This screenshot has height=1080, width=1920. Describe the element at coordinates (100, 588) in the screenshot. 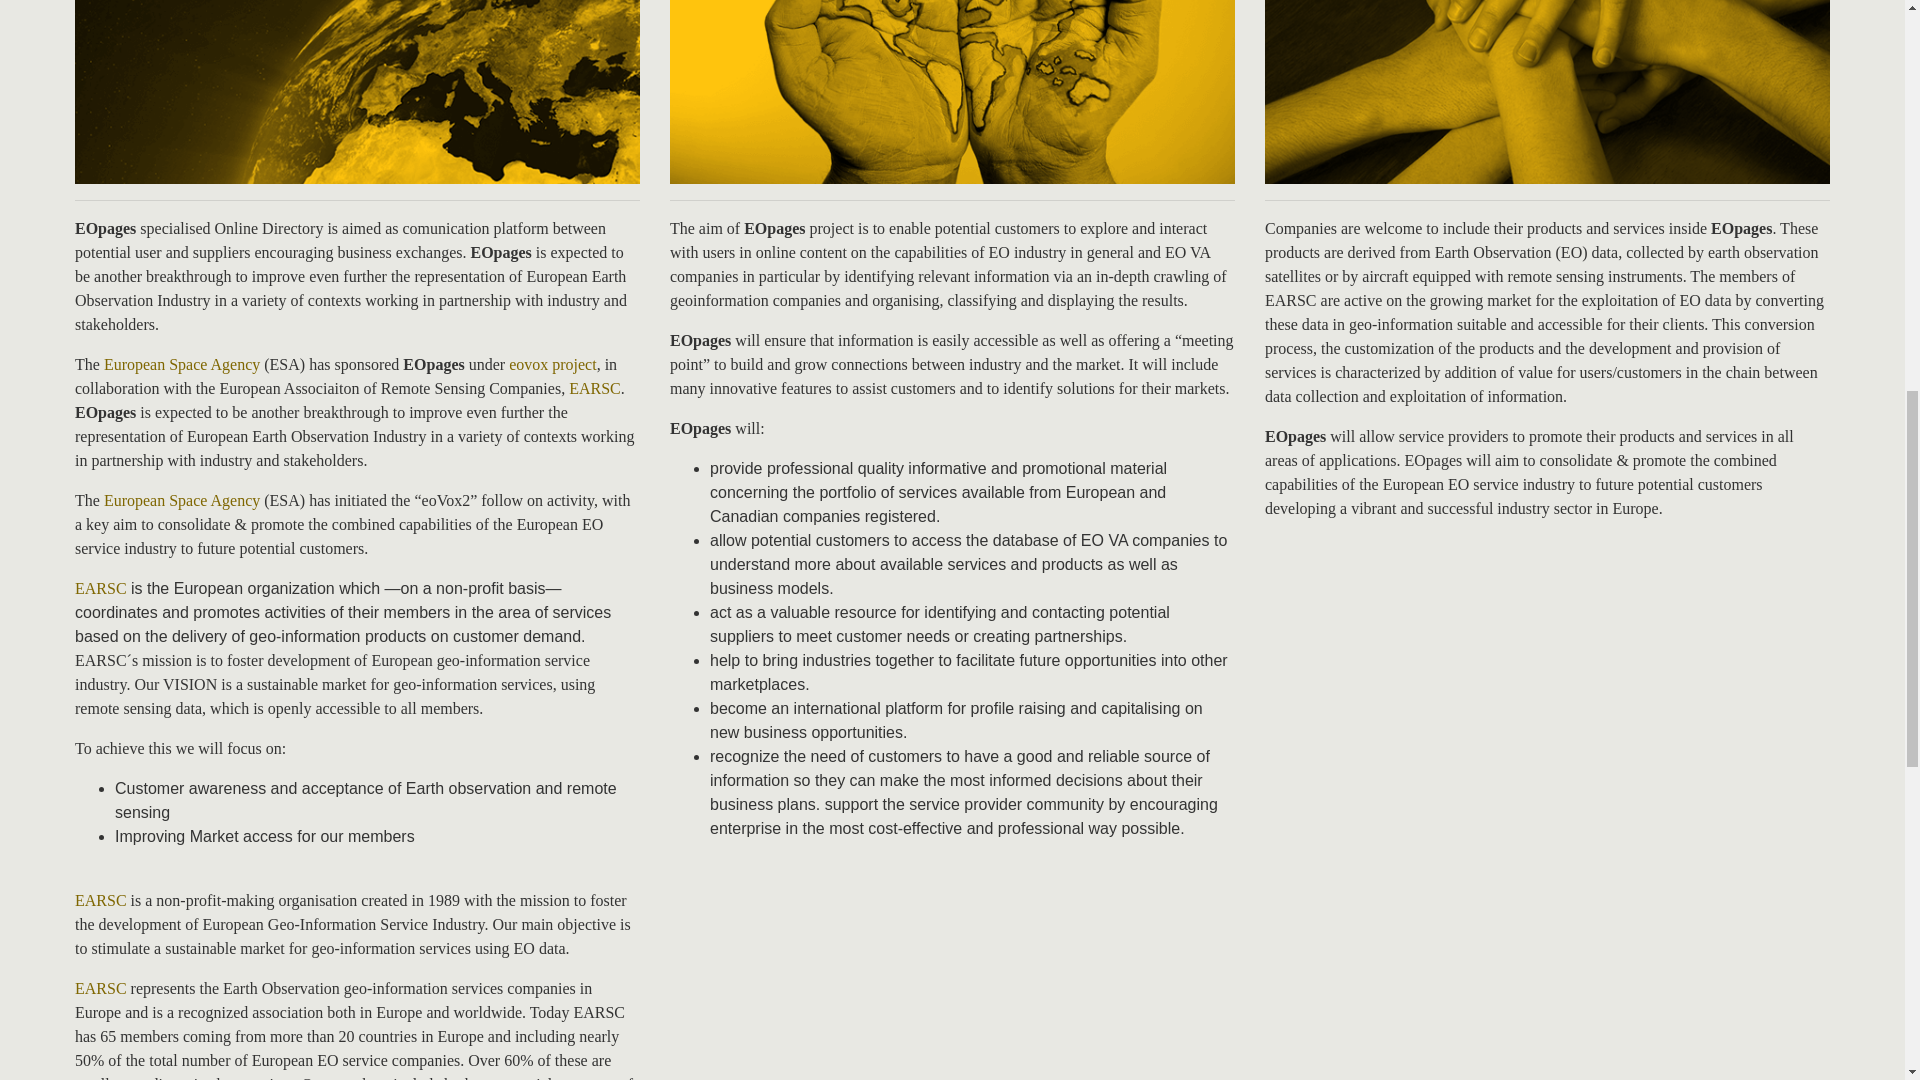

I see `EARSC` at that location.